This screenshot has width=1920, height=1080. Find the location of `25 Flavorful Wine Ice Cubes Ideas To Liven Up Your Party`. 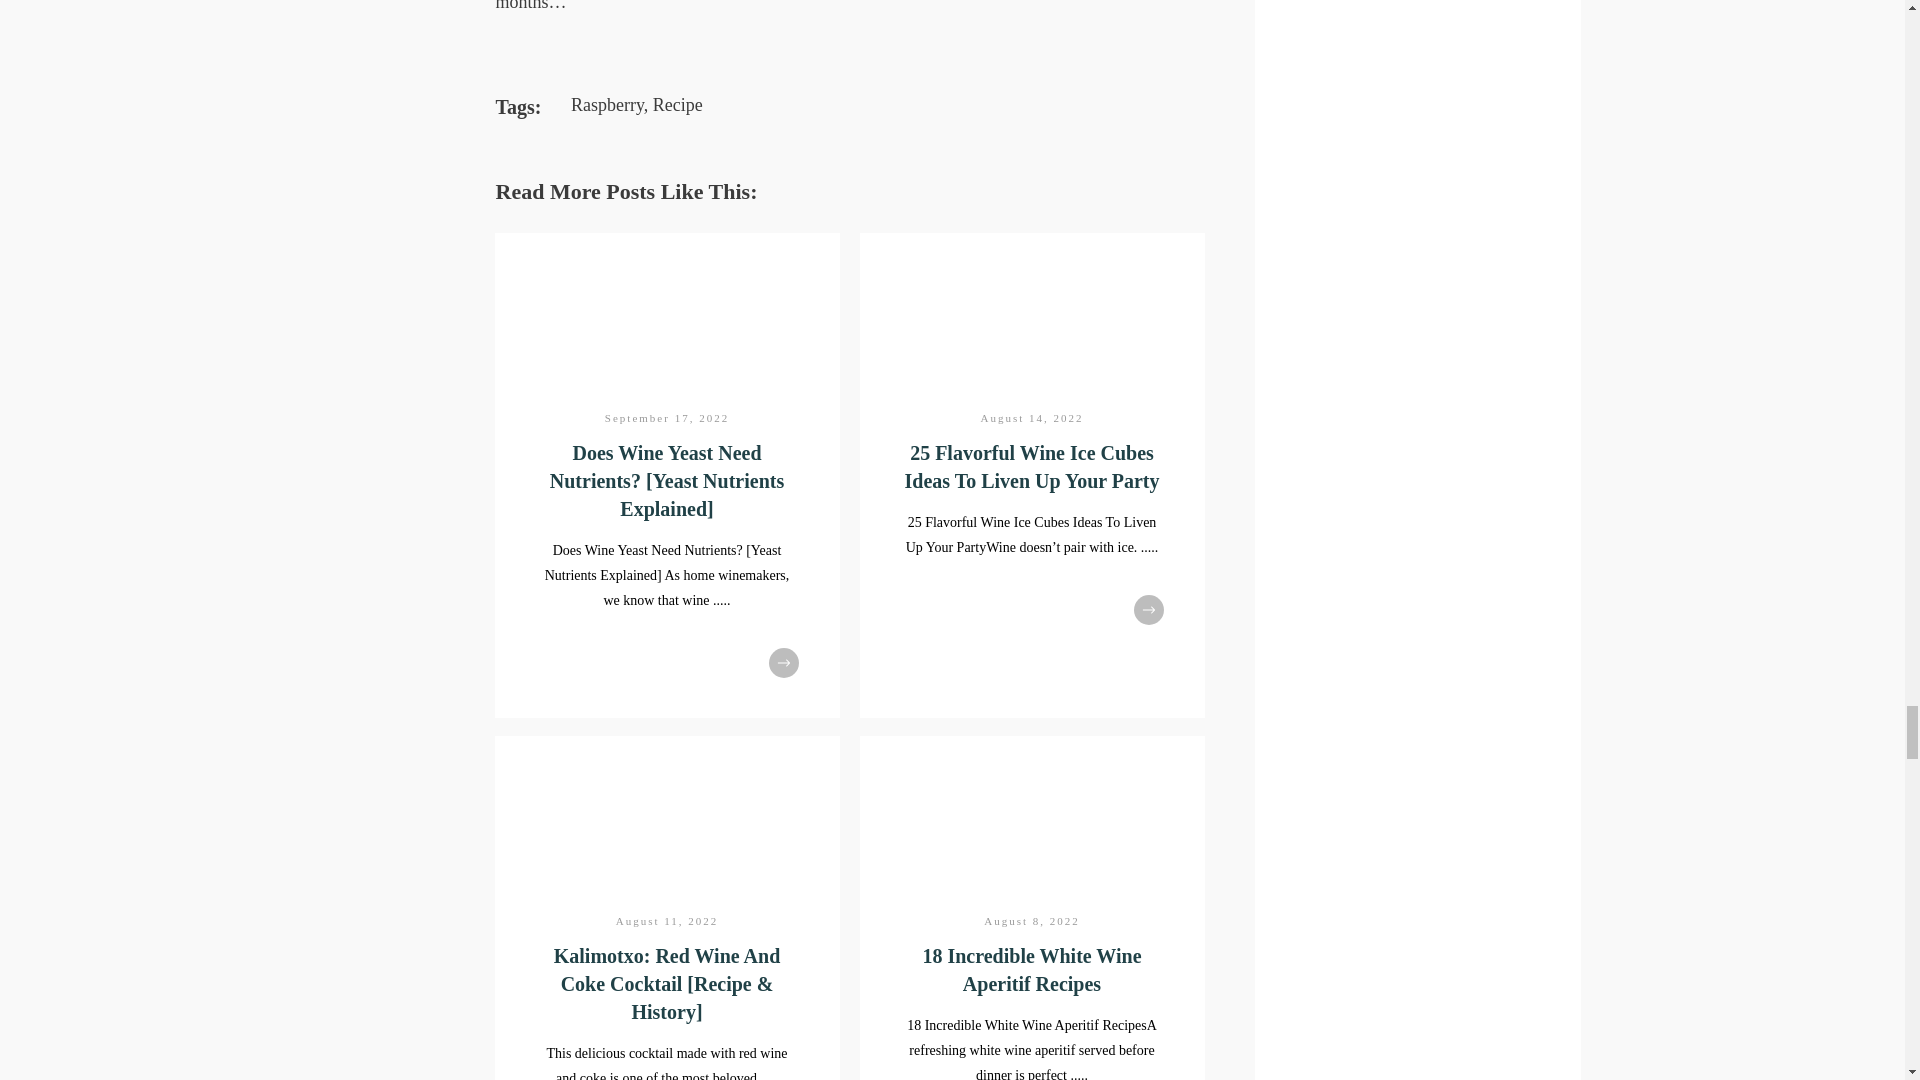

25 Flavorful Wine Ice Cubes Ideas To Liven Up Your Party is located at coordinates (1032, 466).